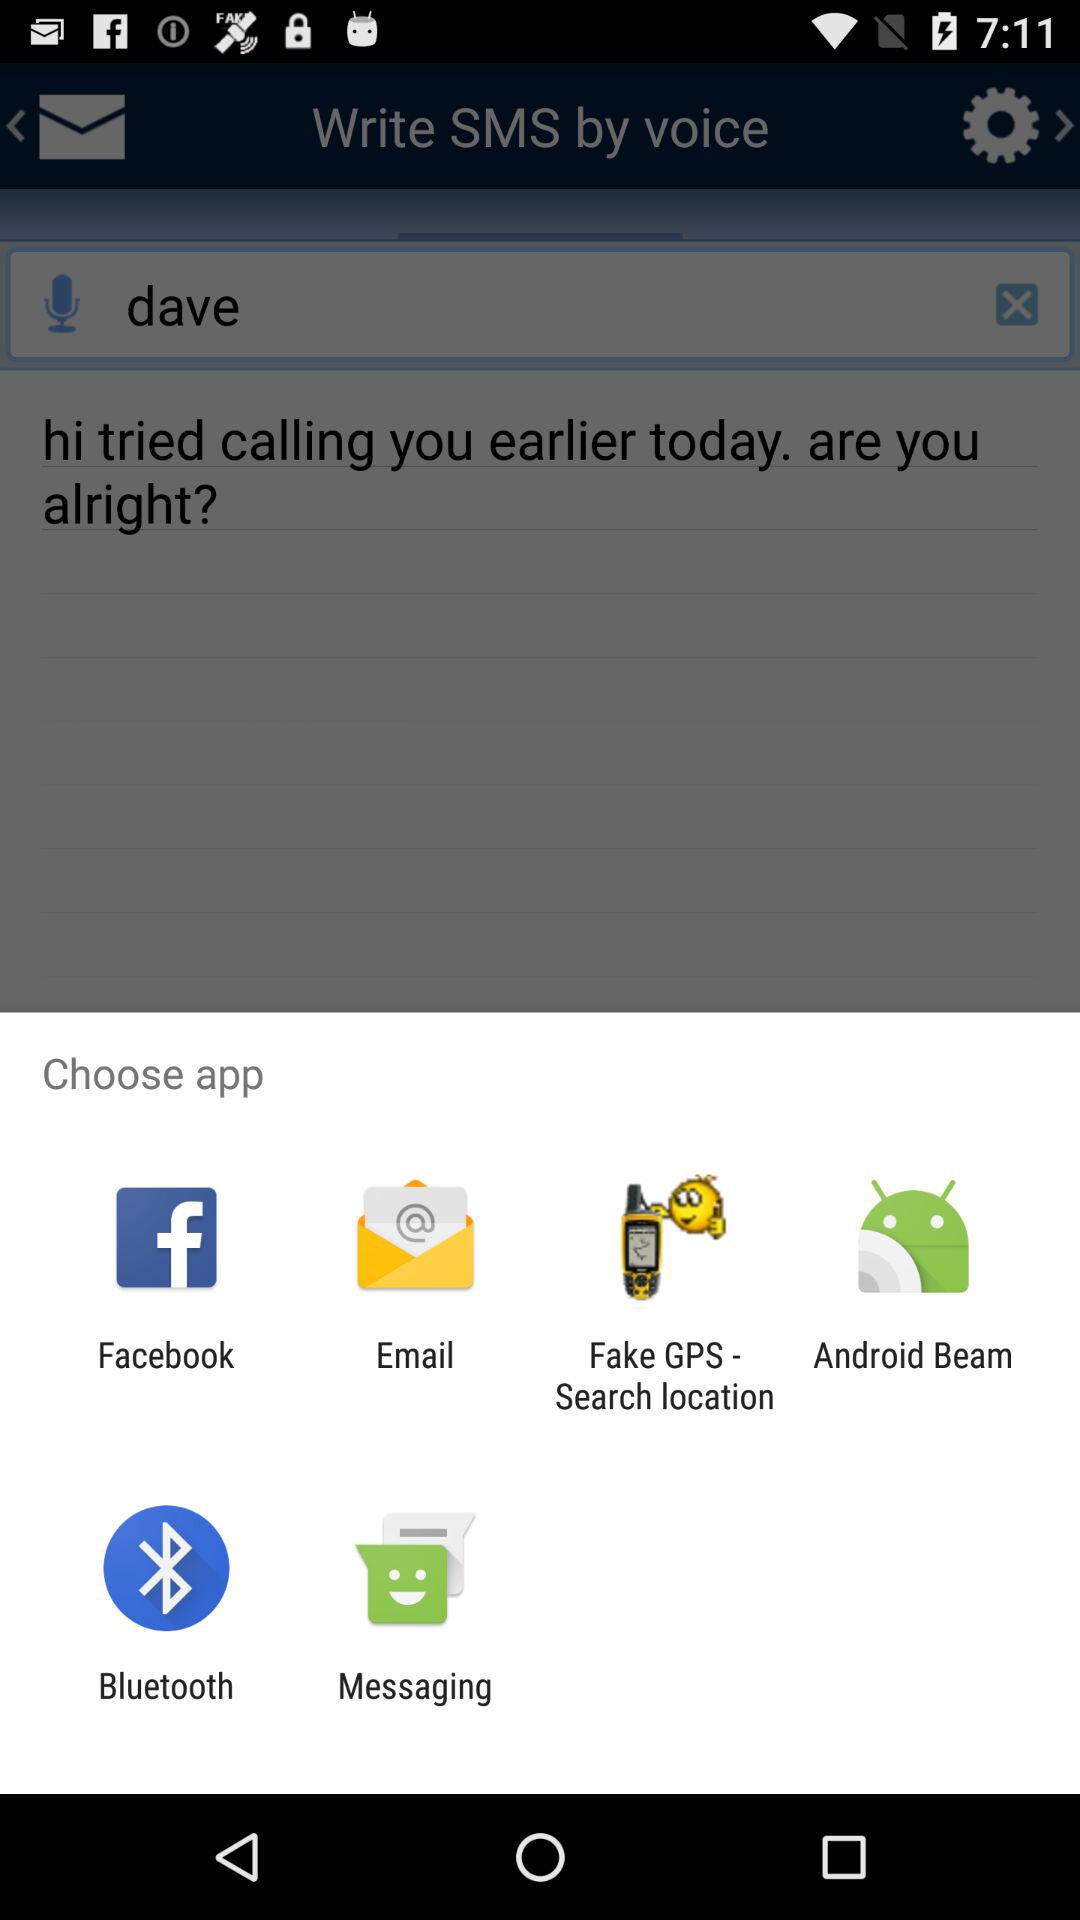  Describe the element at coordinates (414, 1706) in the screenshot. I see `flip until messaging item` at that location.